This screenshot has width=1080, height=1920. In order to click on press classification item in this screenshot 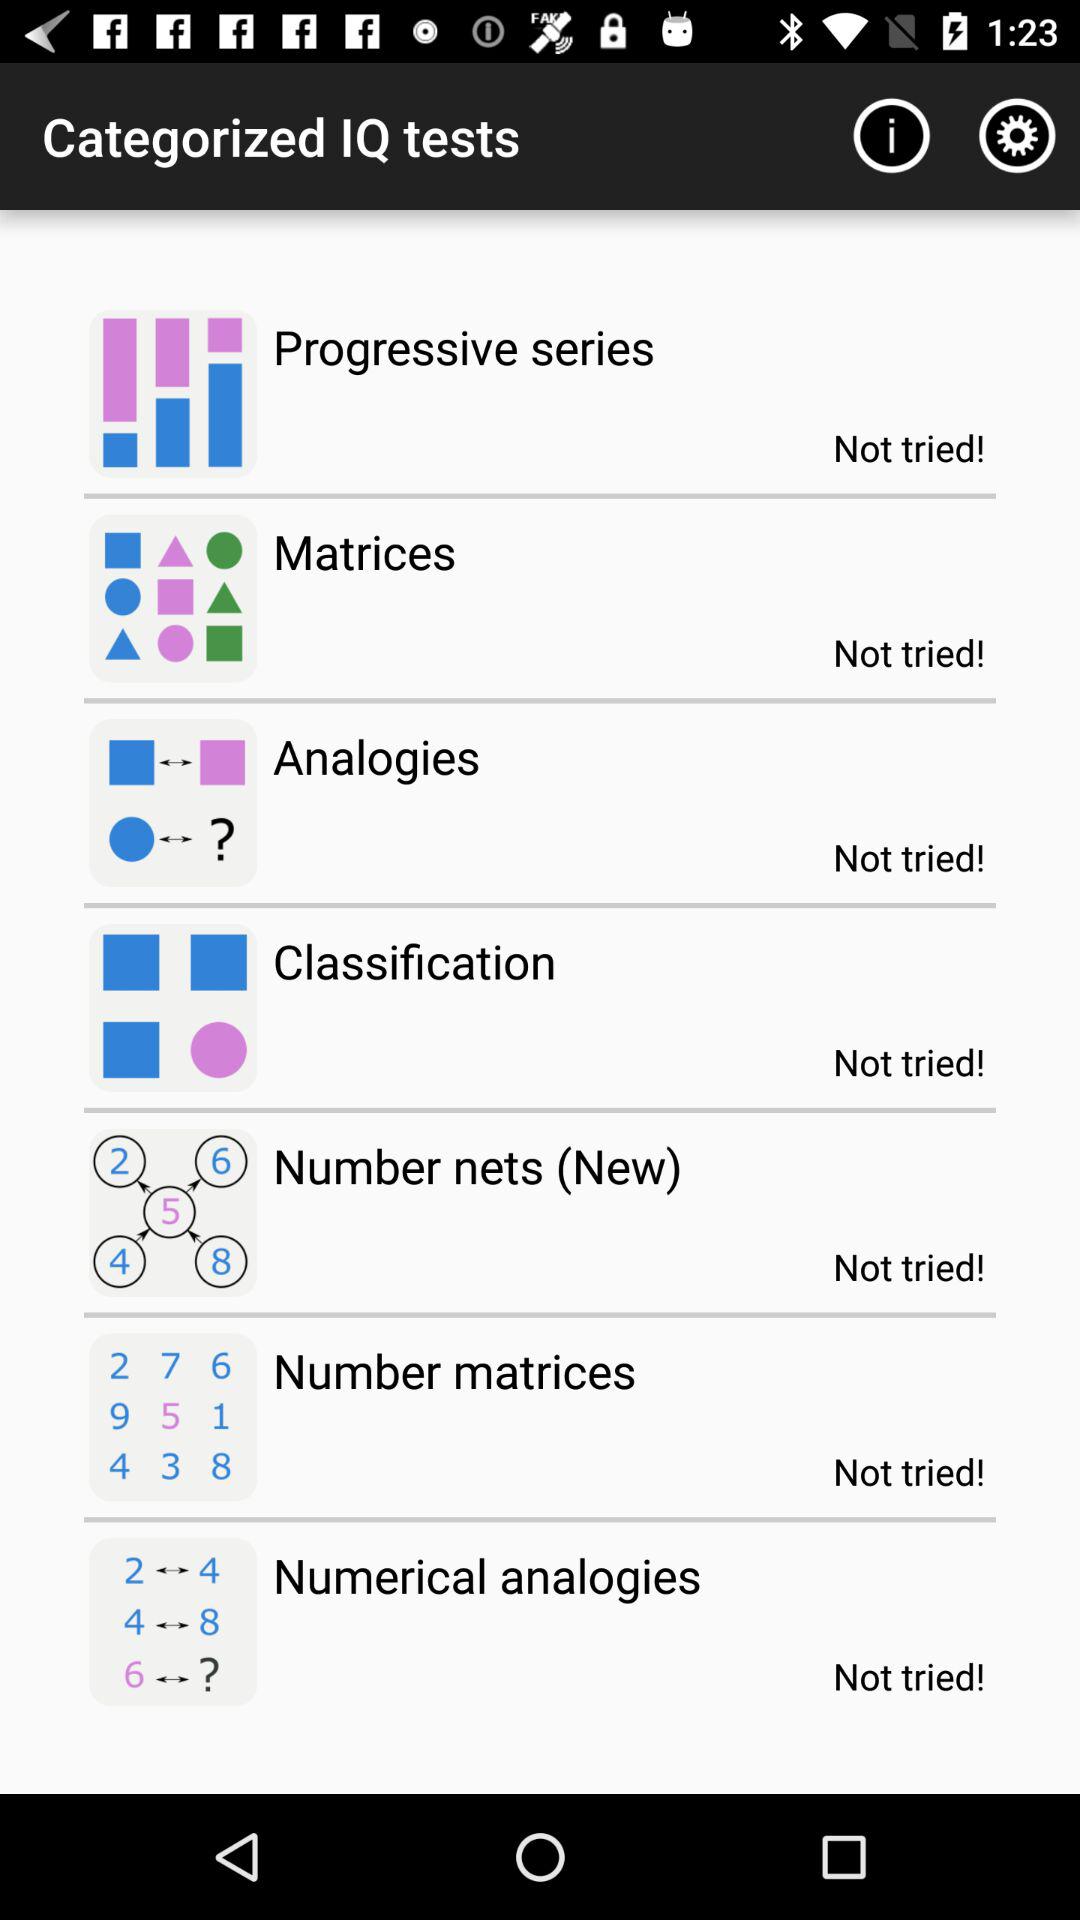, I will do `click(414, 960)`.